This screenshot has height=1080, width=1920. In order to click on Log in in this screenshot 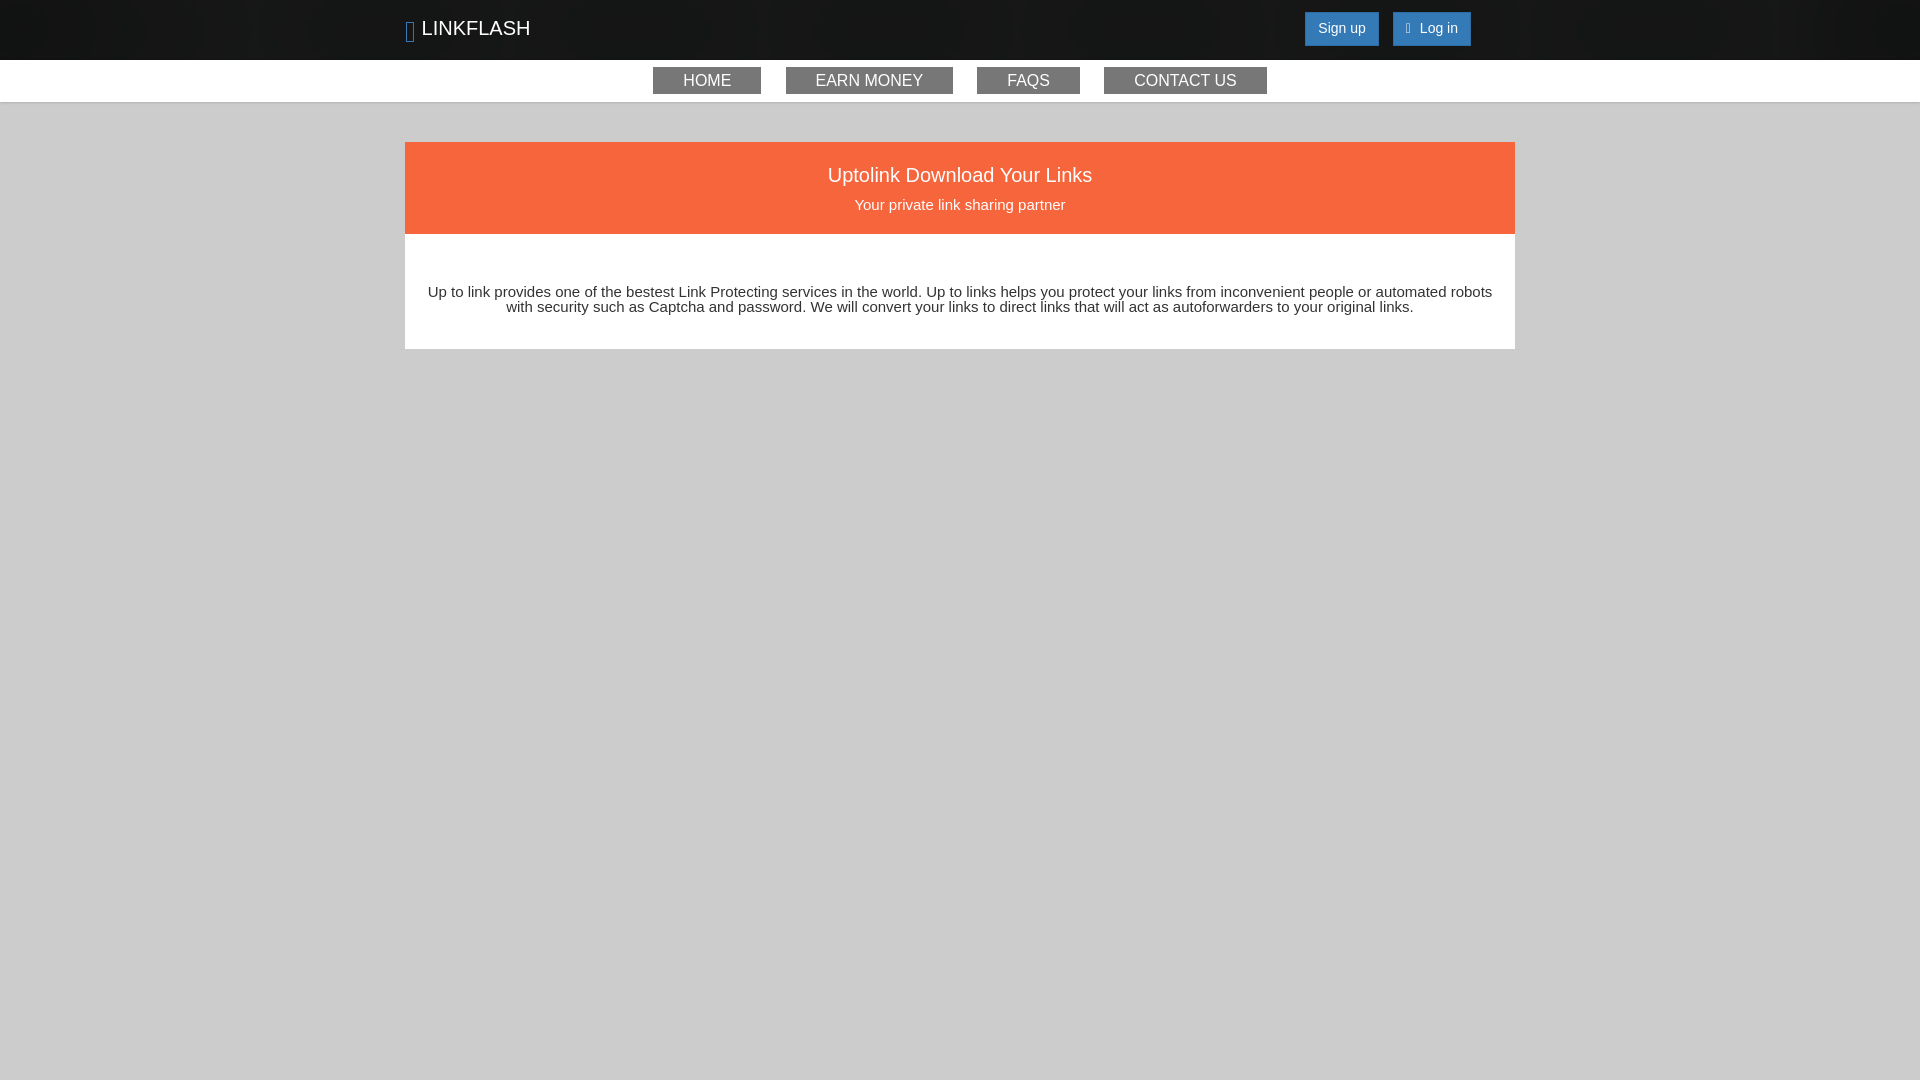, I will do `click(1432, 28)`.